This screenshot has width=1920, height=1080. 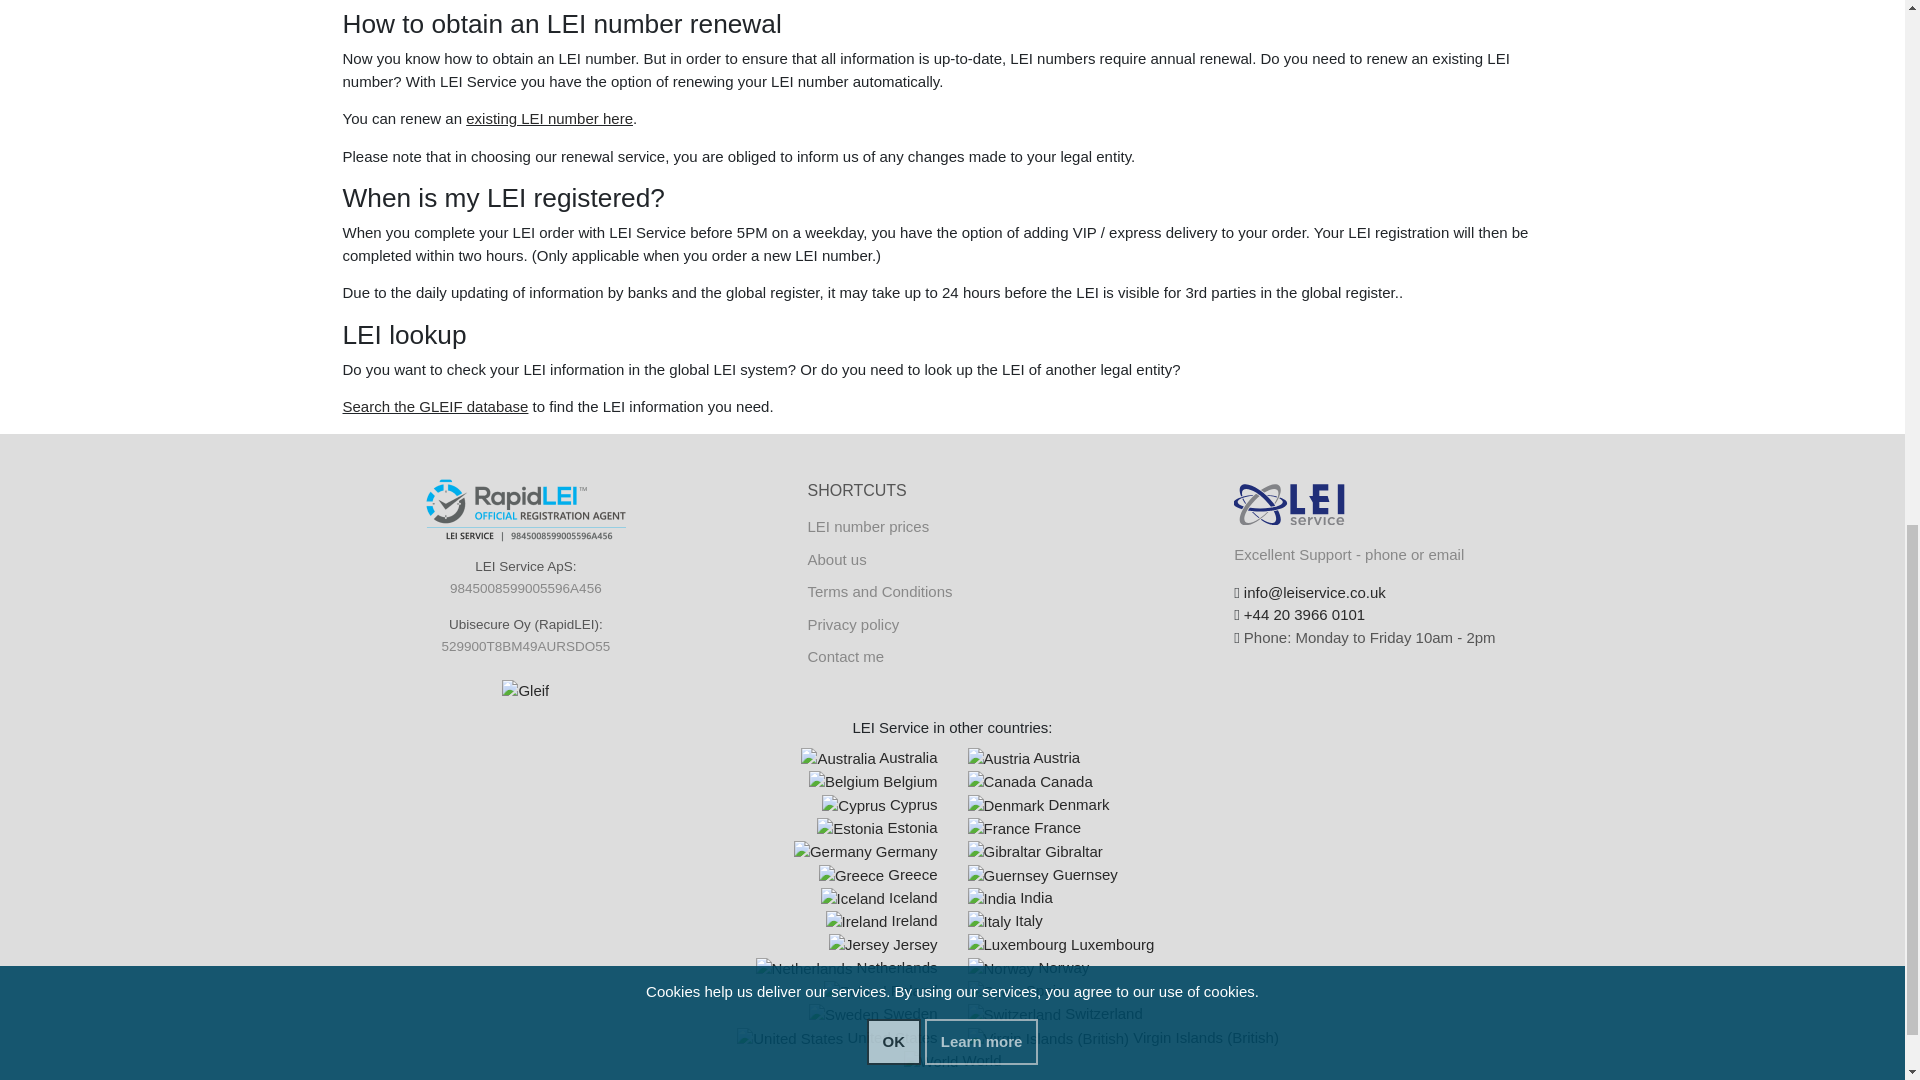 What do you see at coordinates (1038, 804) in the screenshot?
I see `Denmark` at bounding box center [1038, 804].